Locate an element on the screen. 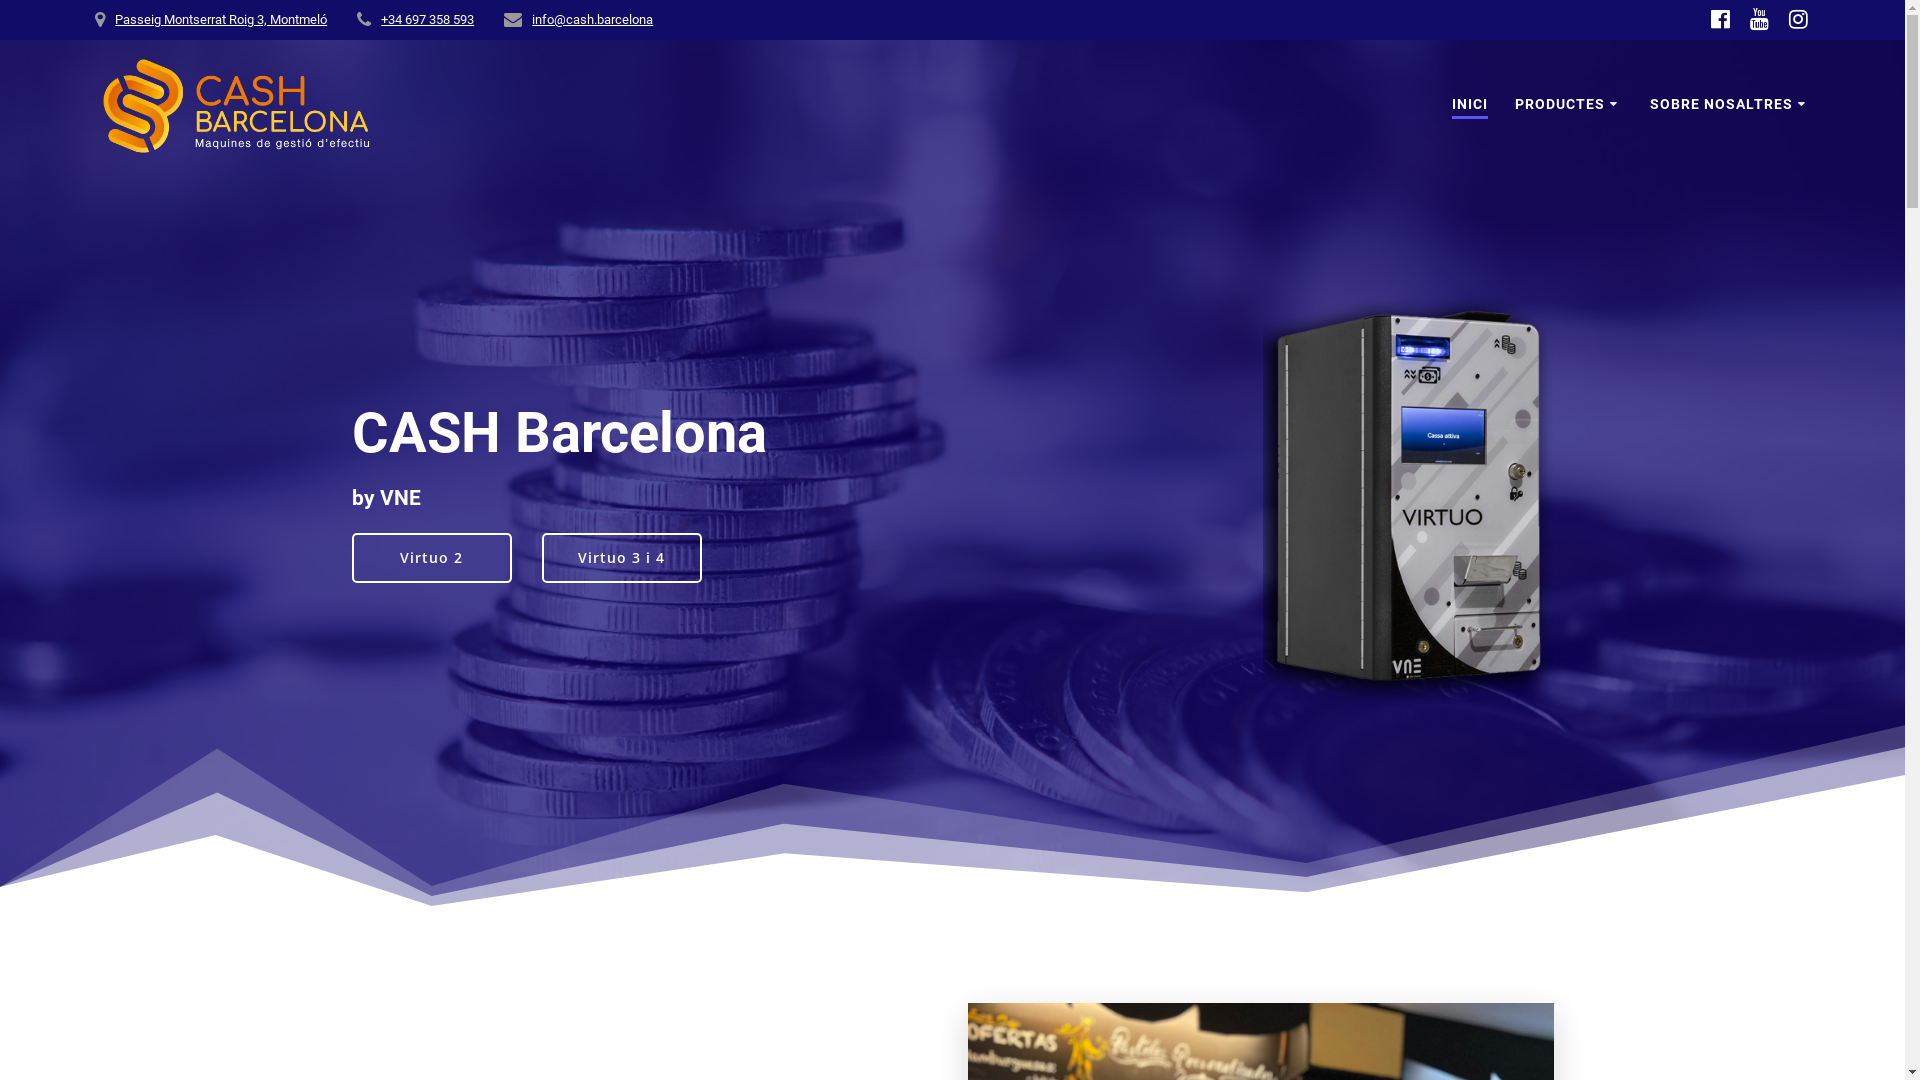 Image resolution: width=1920 pixels, height=1080 pixels. Virtuo 2 is located at coordinates (432, 557).